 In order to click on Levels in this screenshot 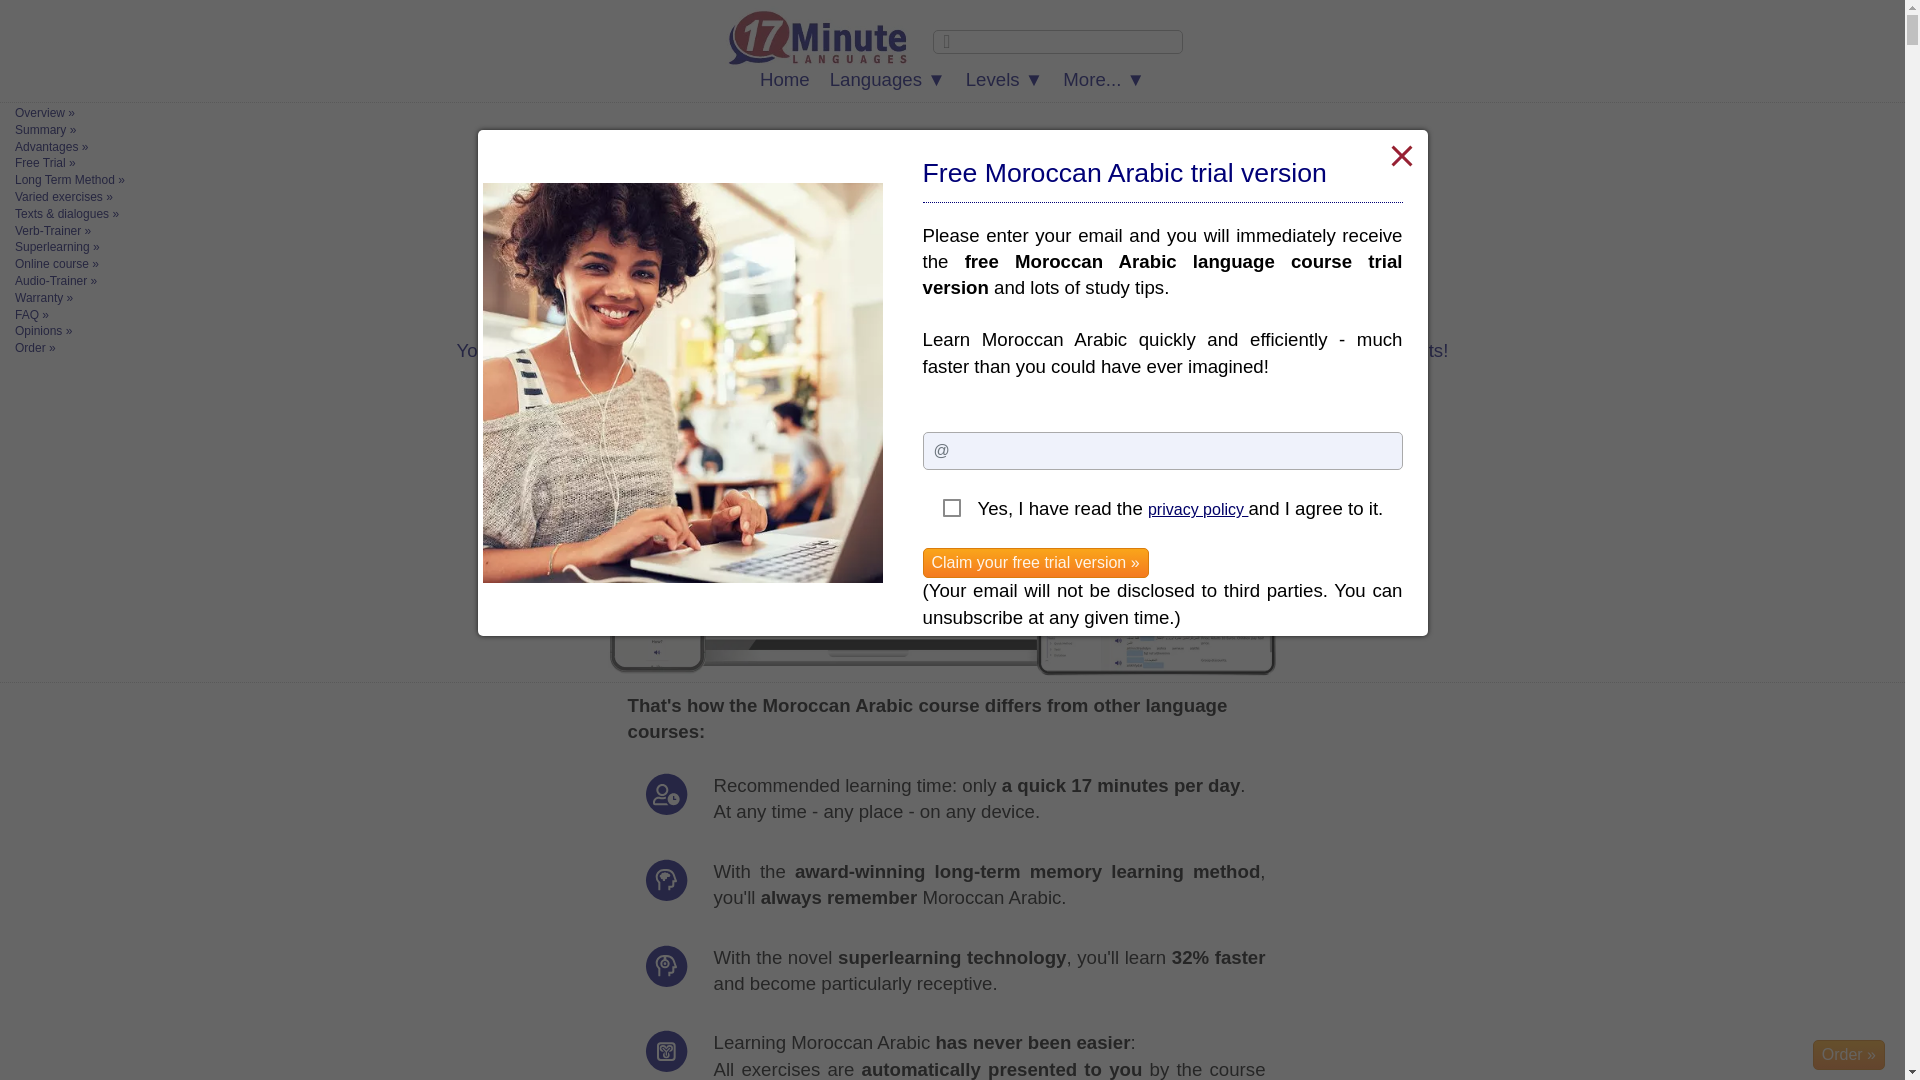, I will do `click(1005, 80)`.